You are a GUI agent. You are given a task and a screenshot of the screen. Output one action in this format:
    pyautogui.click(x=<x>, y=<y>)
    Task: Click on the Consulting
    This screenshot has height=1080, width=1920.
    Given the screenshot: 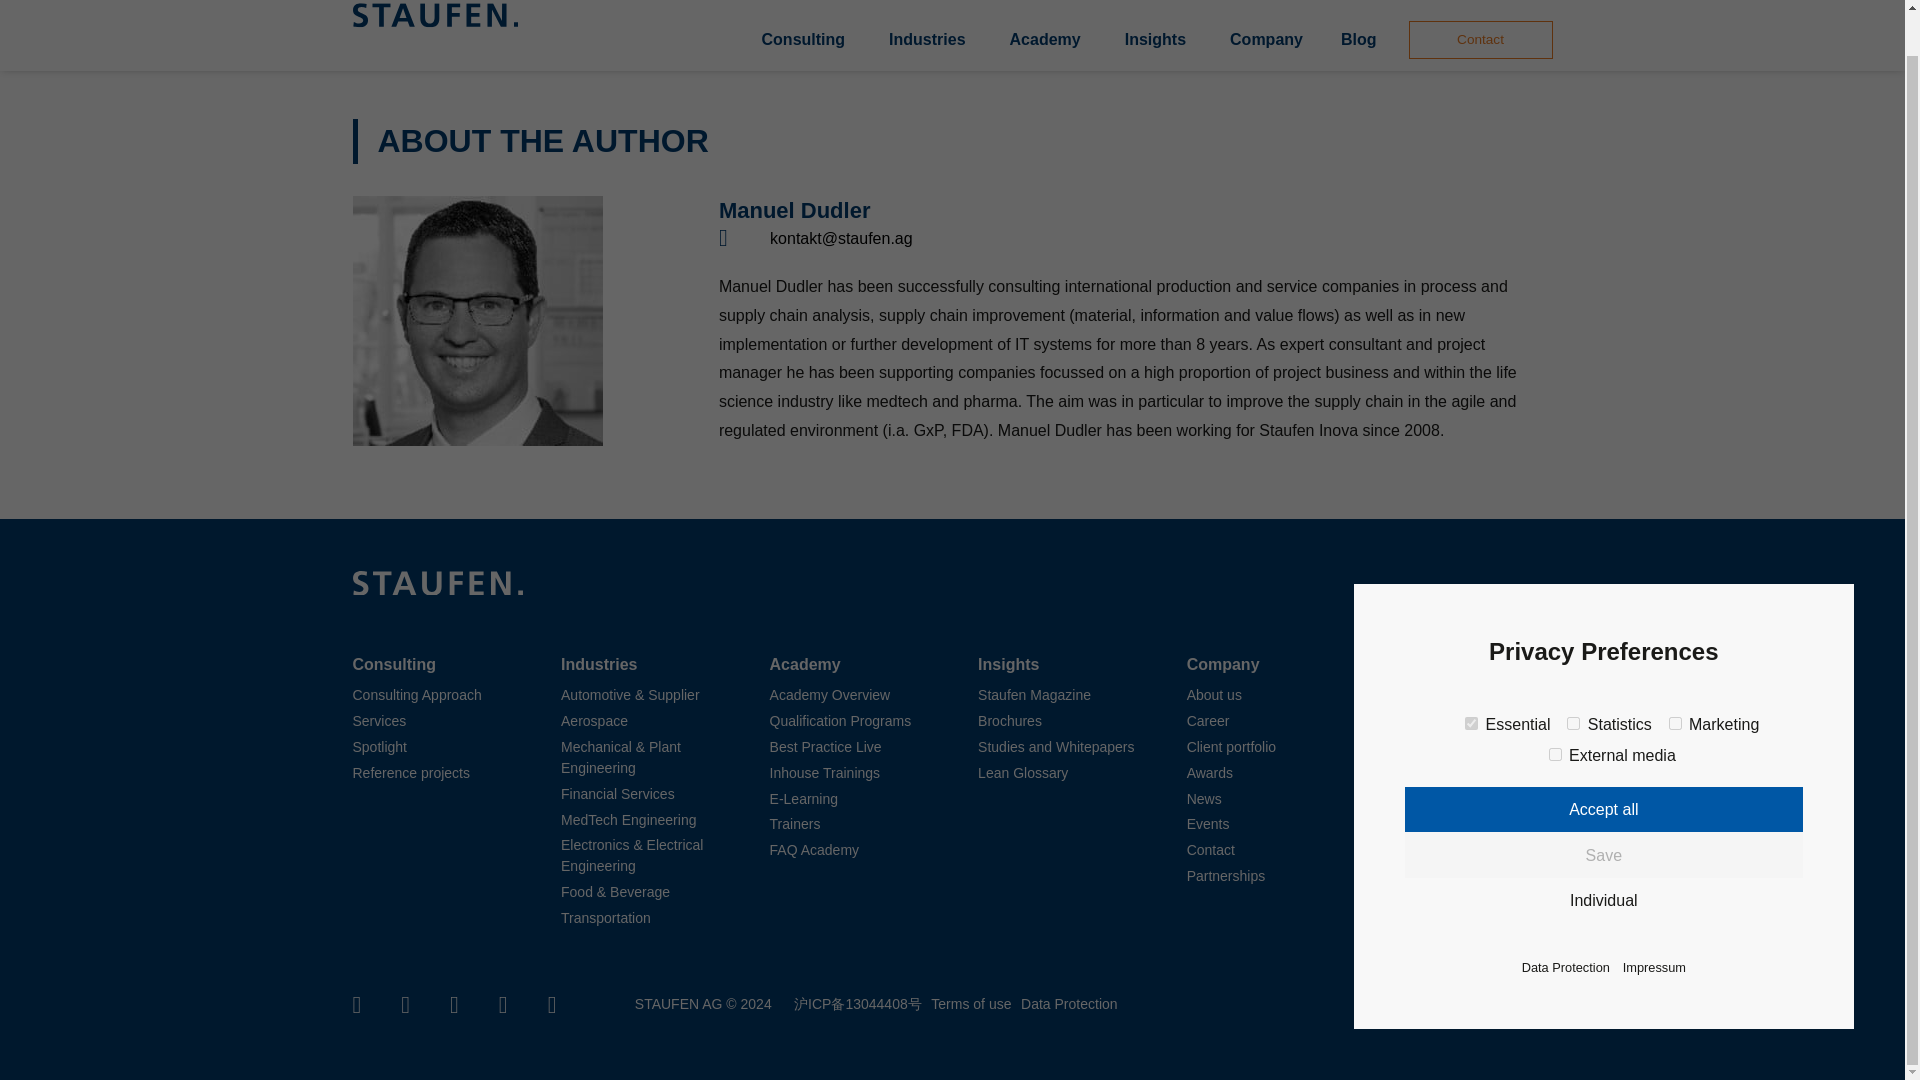 What is the action you would take?
    pyautogui.click(x=804, y=40)
    